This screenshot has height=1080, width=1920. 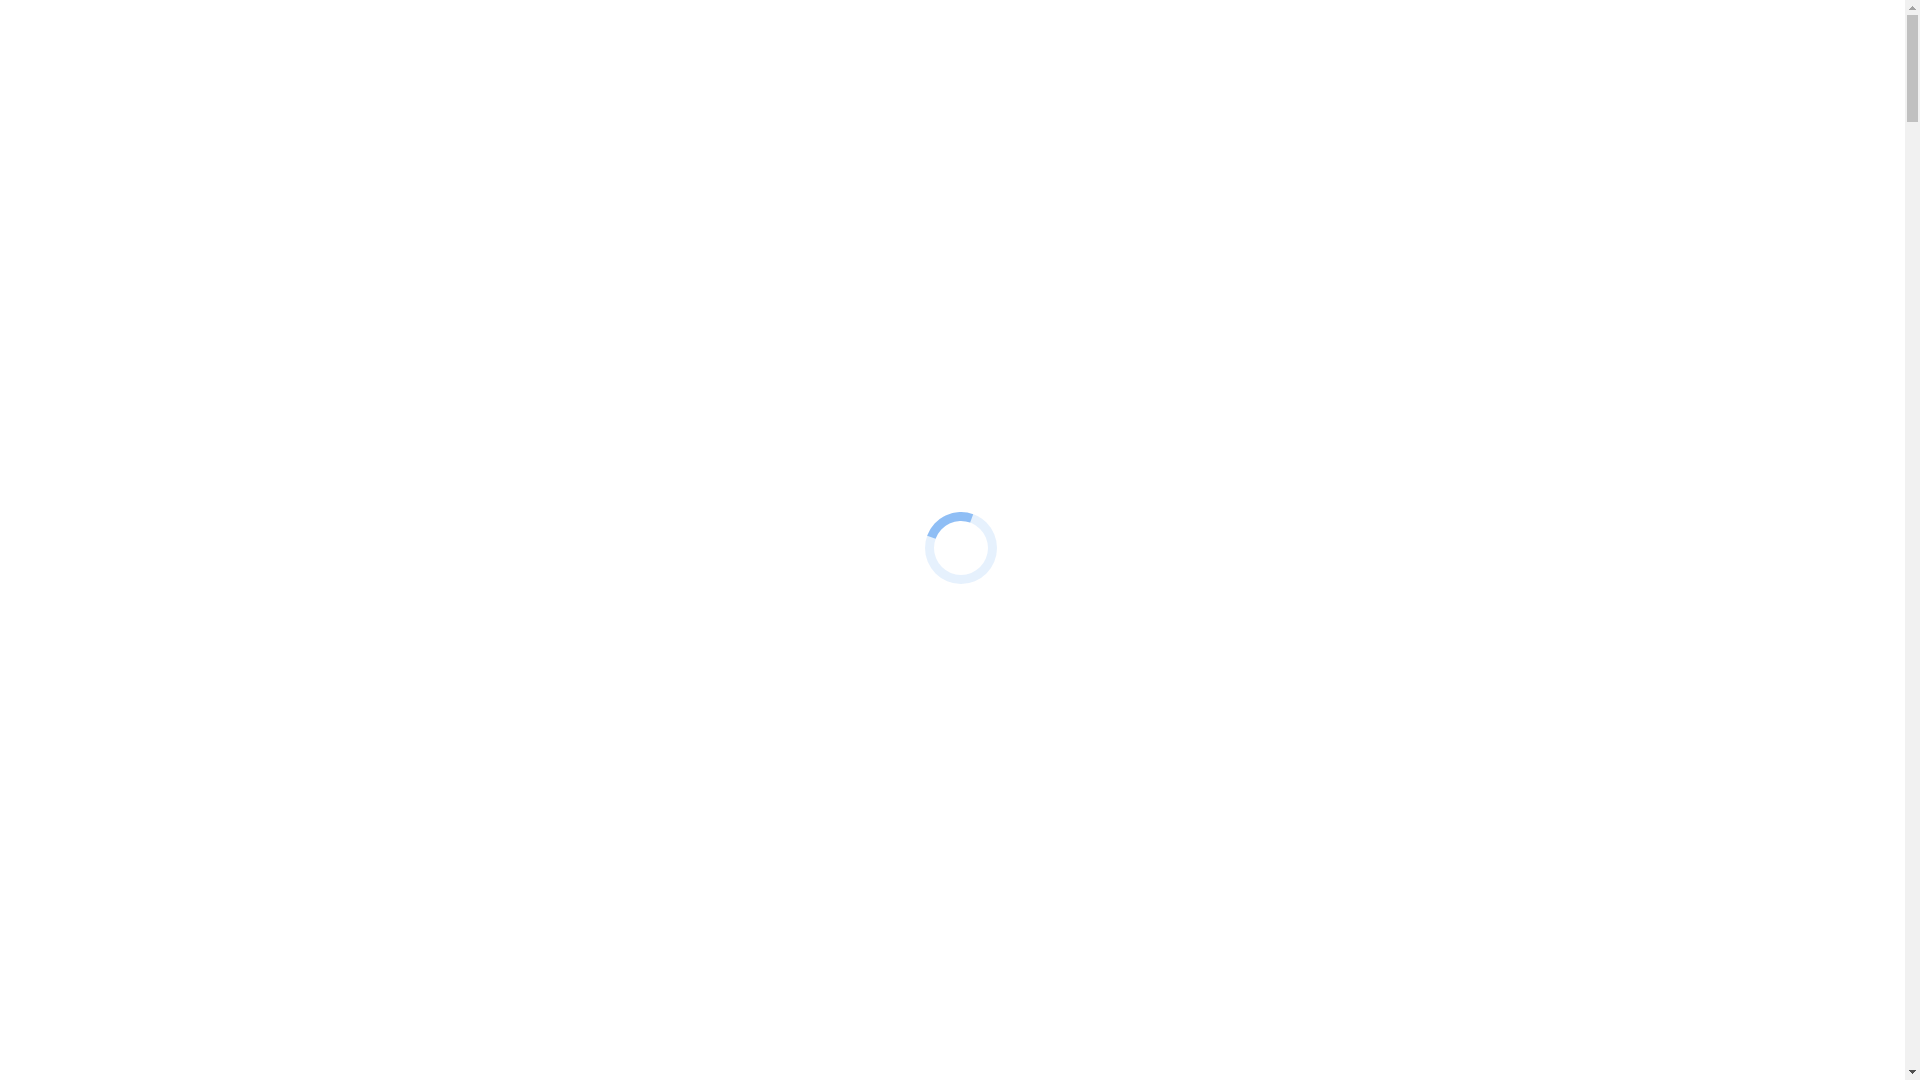 What do you see at coordinates (128, 480) in the screenshot?
I see `Clearcorrect` at bounding box center [128, 480].